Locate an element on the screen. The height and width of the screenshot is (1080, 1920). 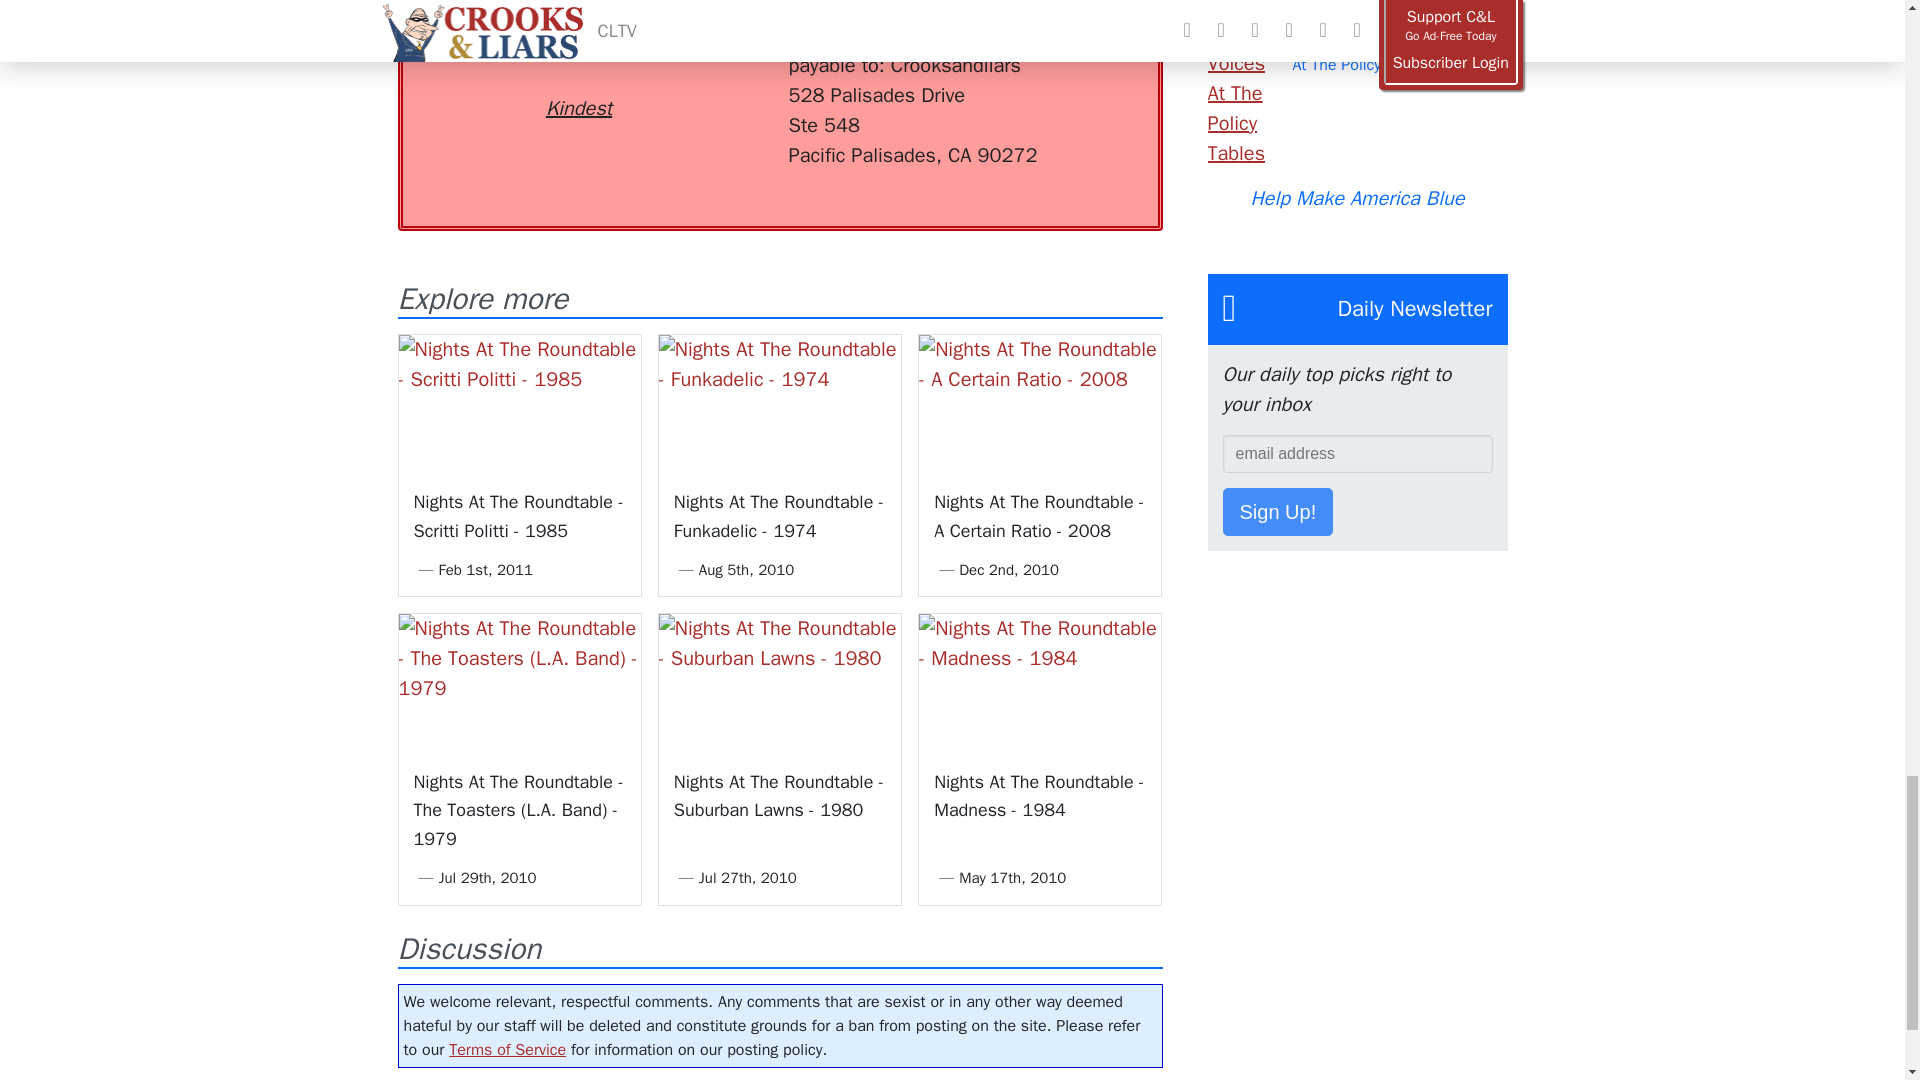
Nights At The Roundtable - Scritti Politti - 1985 is located at coordinates (518, 402).